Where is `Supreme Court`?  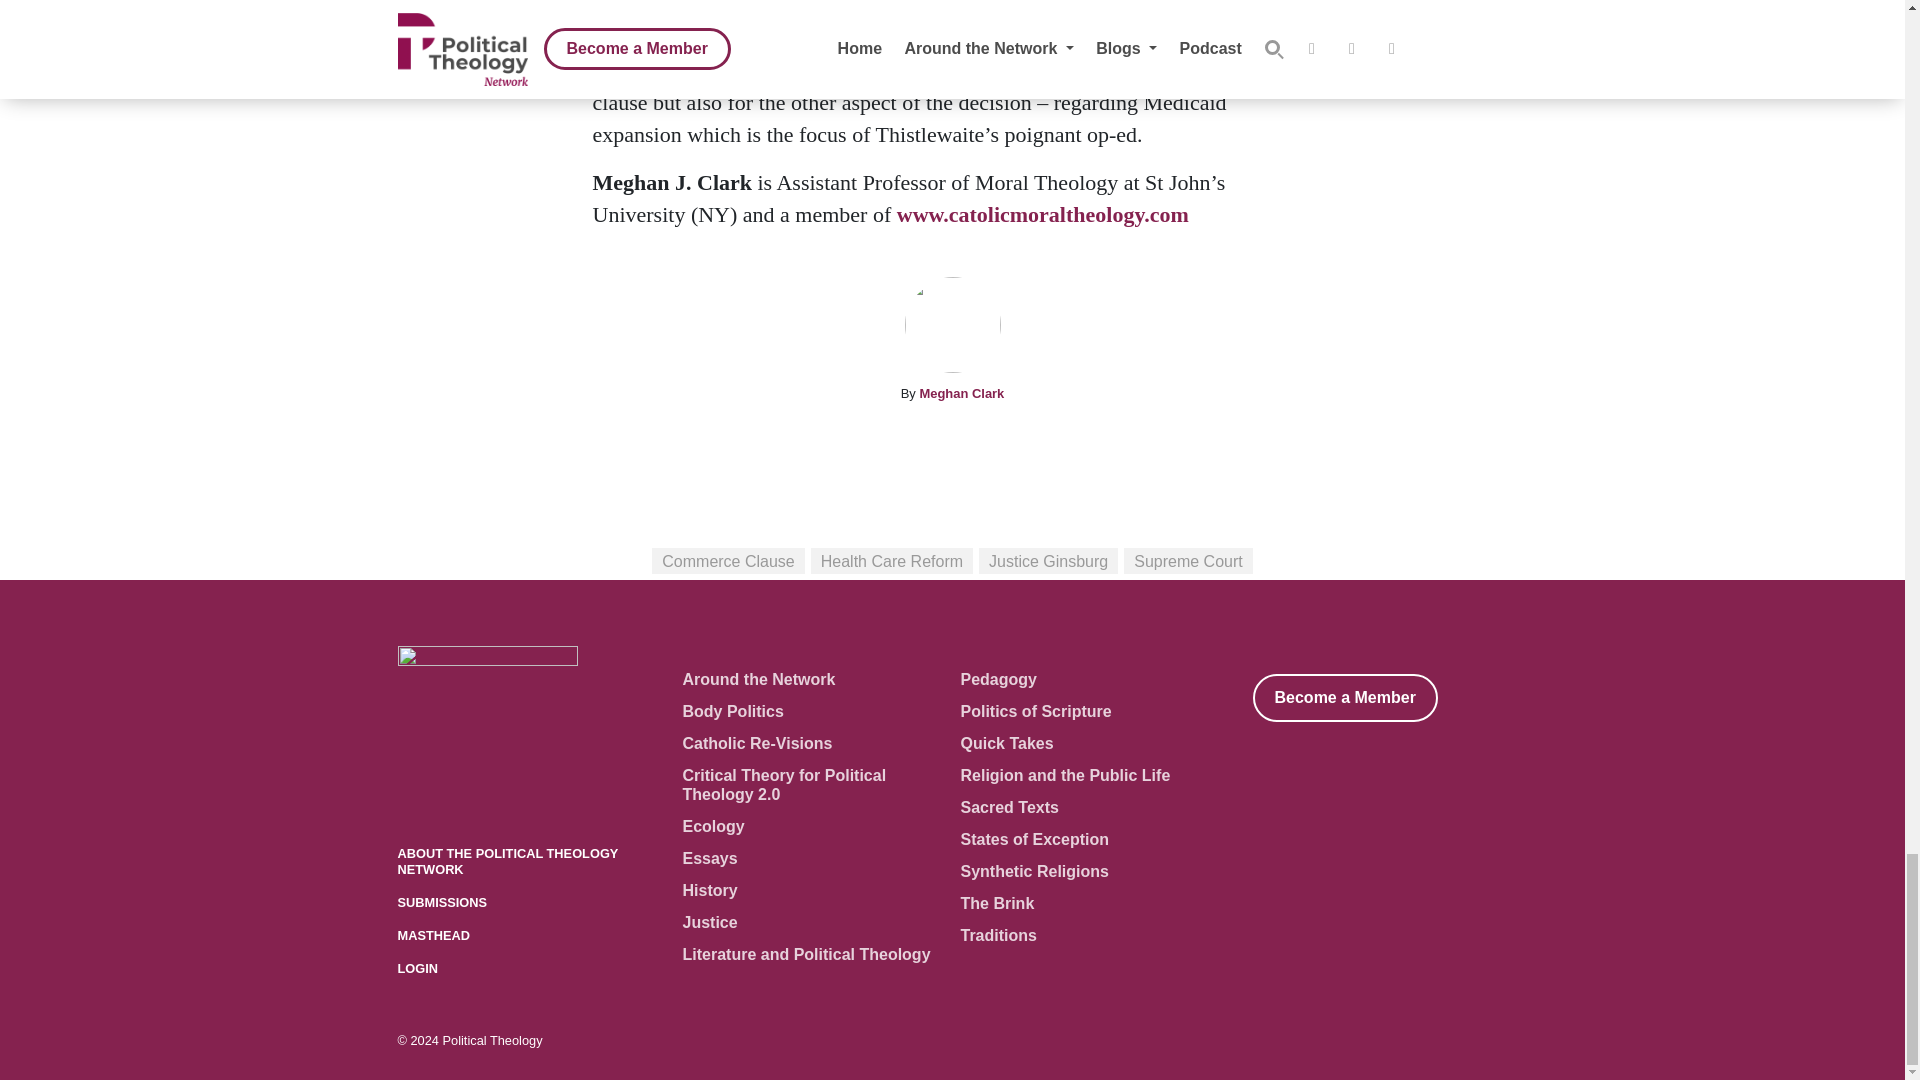
Supreme Court is located at coordinates (1188, 560).